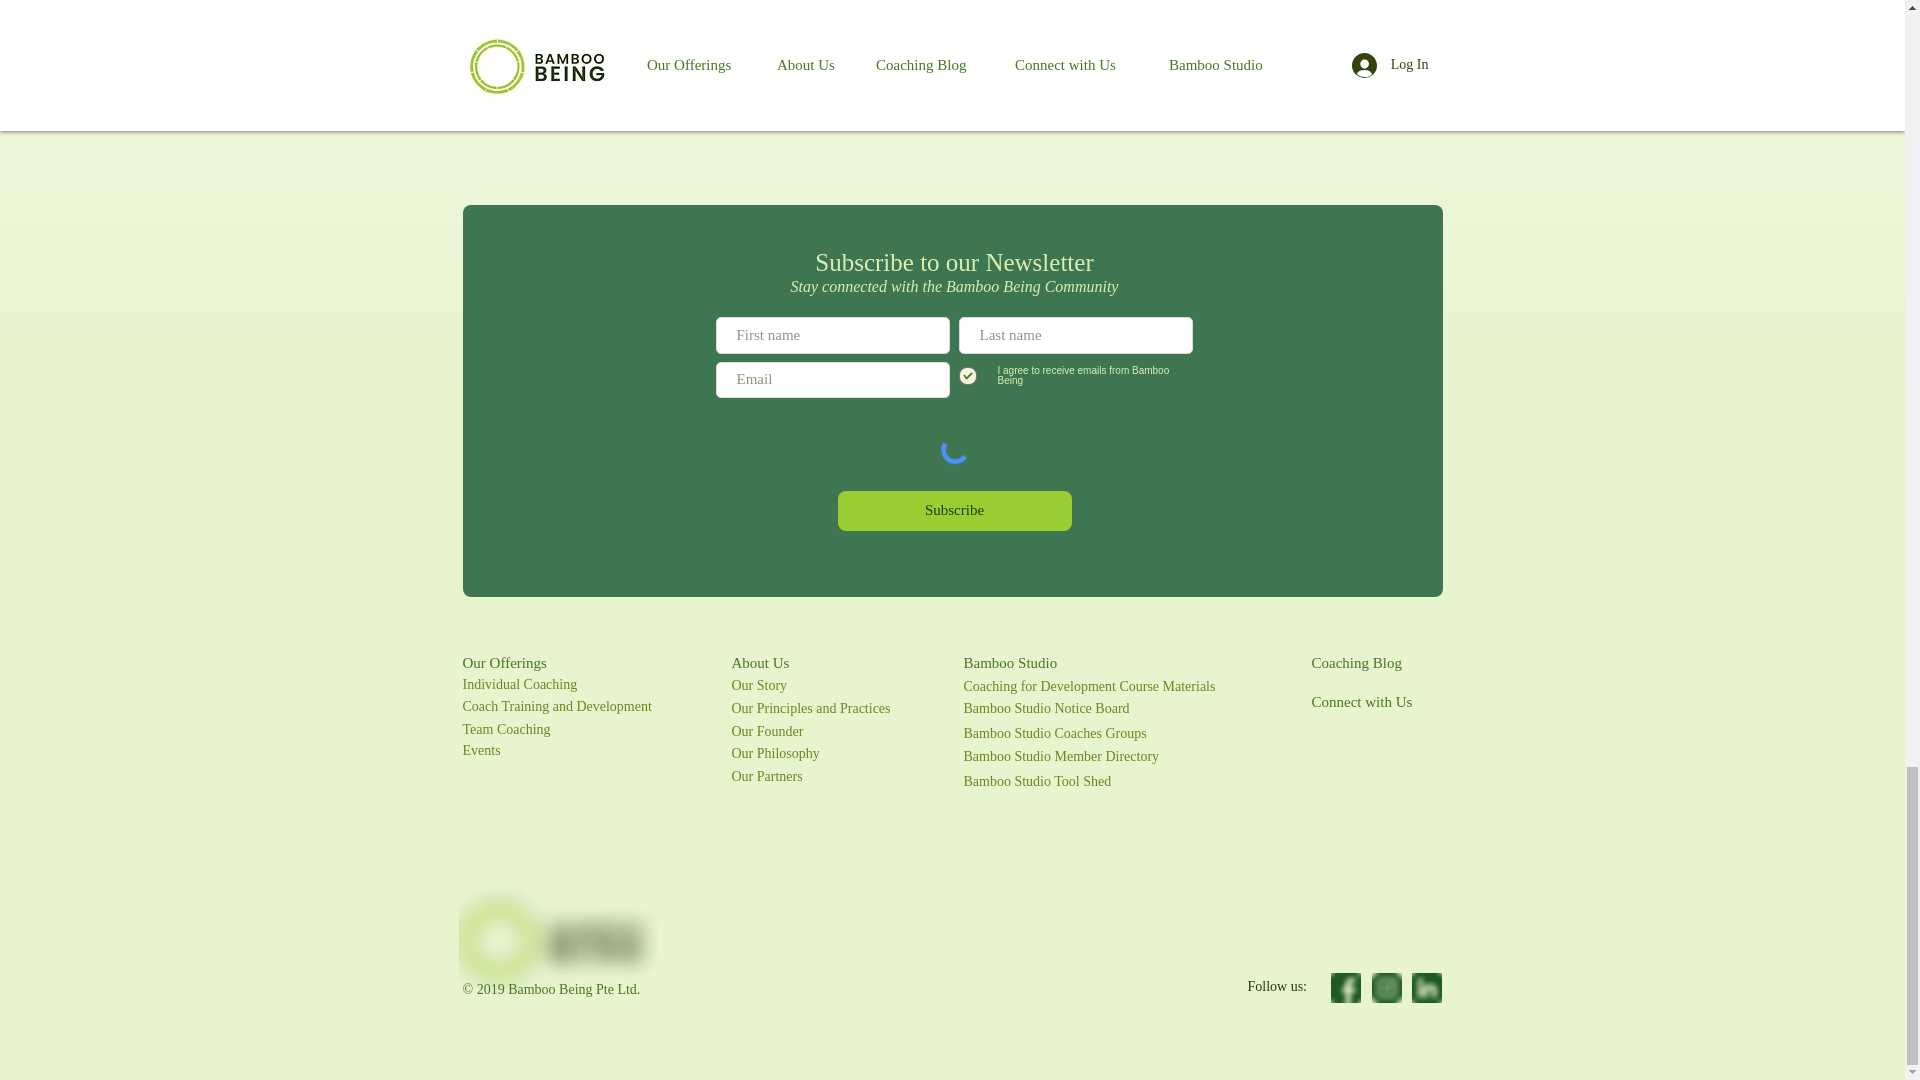 The height and width of the screenshot is (1080, 1920). What do you see at coordinates (1061, 756) in the screenshot?
I see `Bamboo Studio Member Directory` at bounding box center [1061, 756].